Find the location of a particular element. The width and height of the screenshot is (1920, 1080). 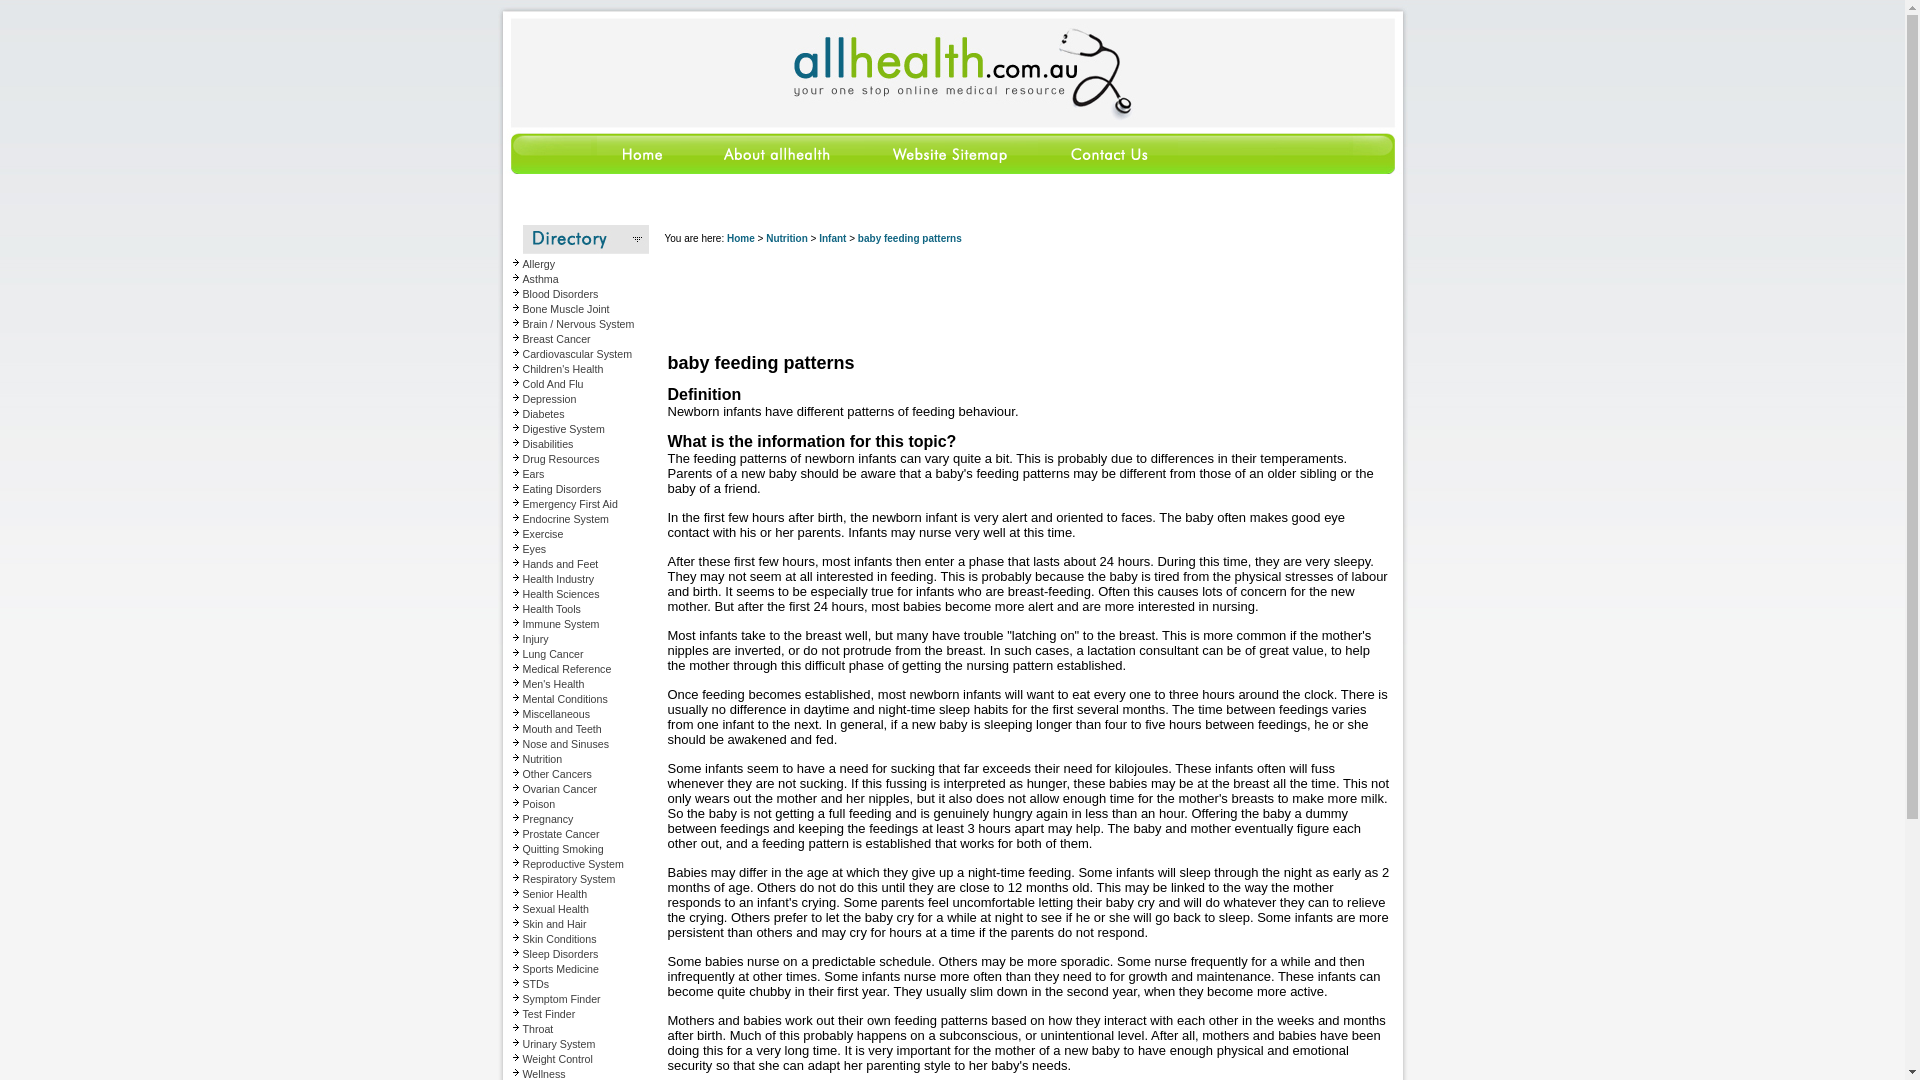

Nutrition is located at coordinates (787, 238).